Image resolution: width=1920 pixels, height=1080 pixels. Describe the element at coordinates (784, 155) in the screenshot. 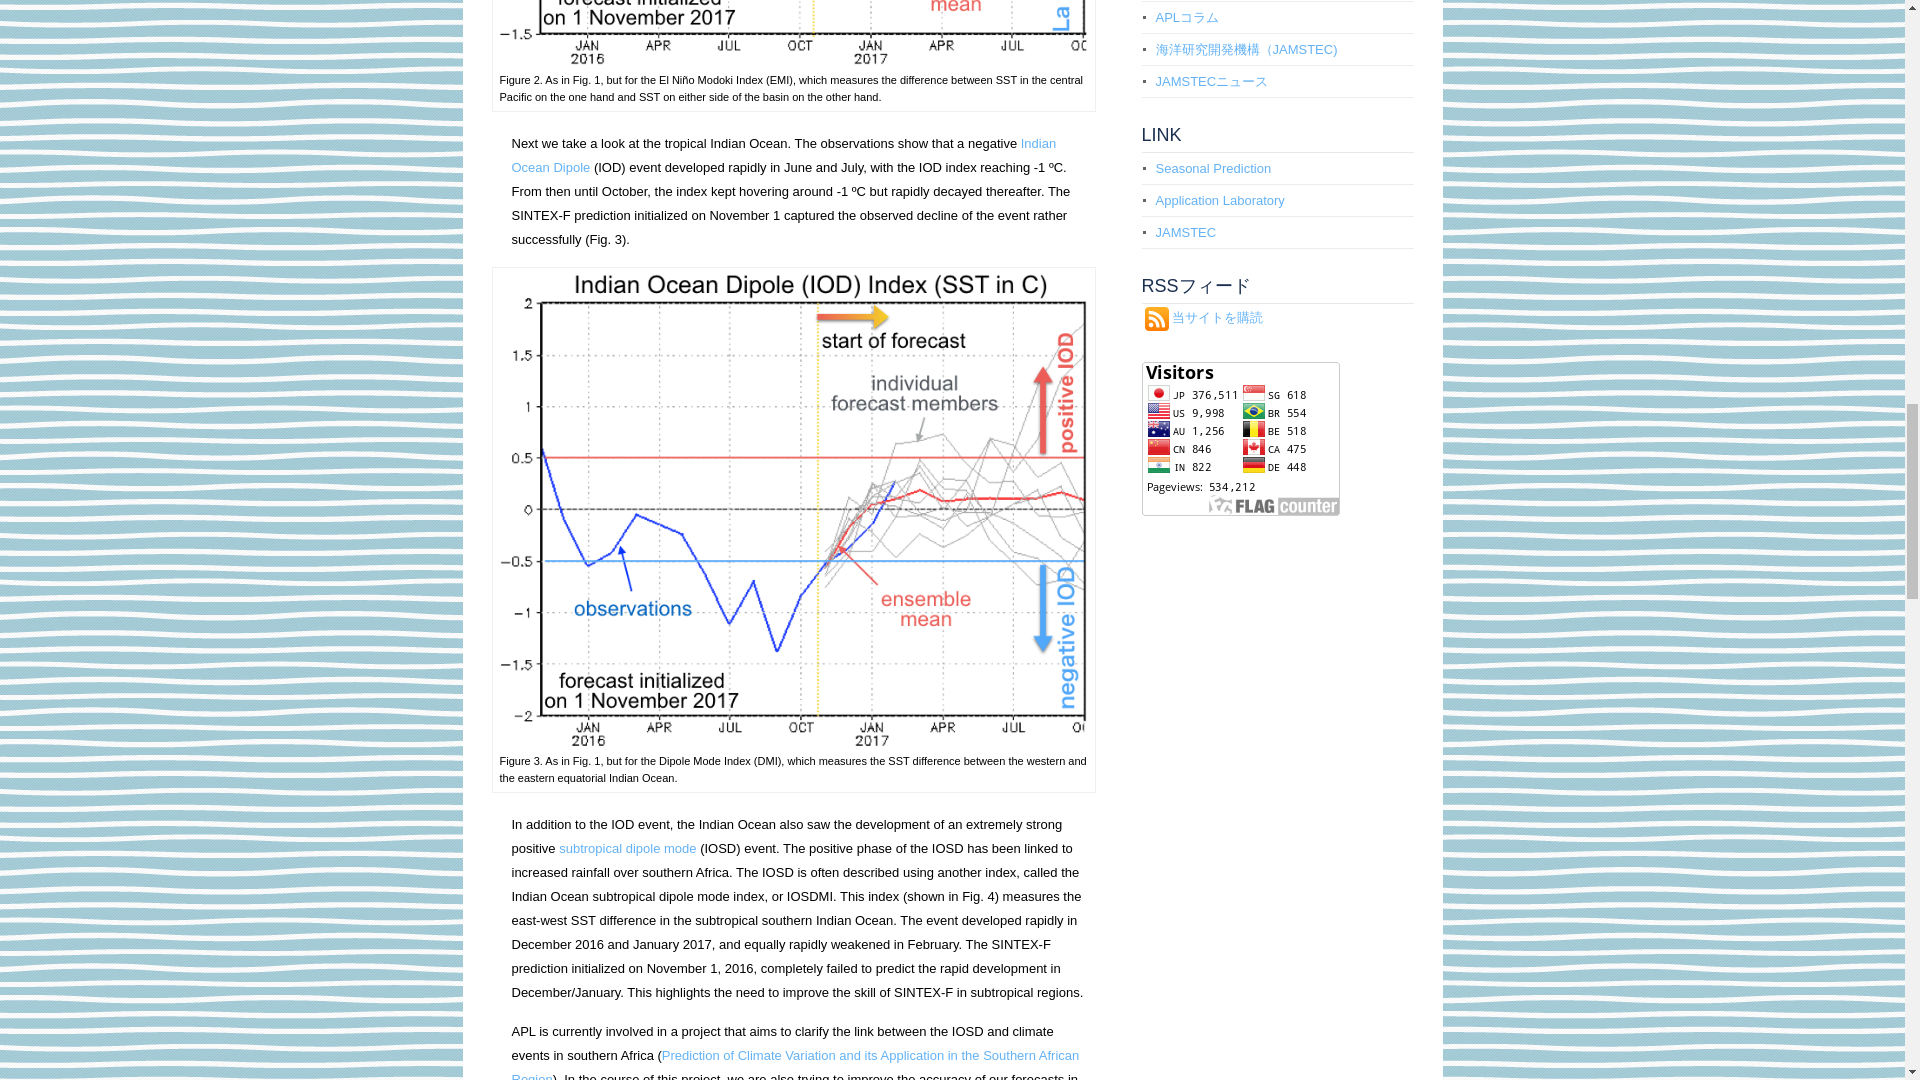

I see `Indian Ocean Dipole` at that location.